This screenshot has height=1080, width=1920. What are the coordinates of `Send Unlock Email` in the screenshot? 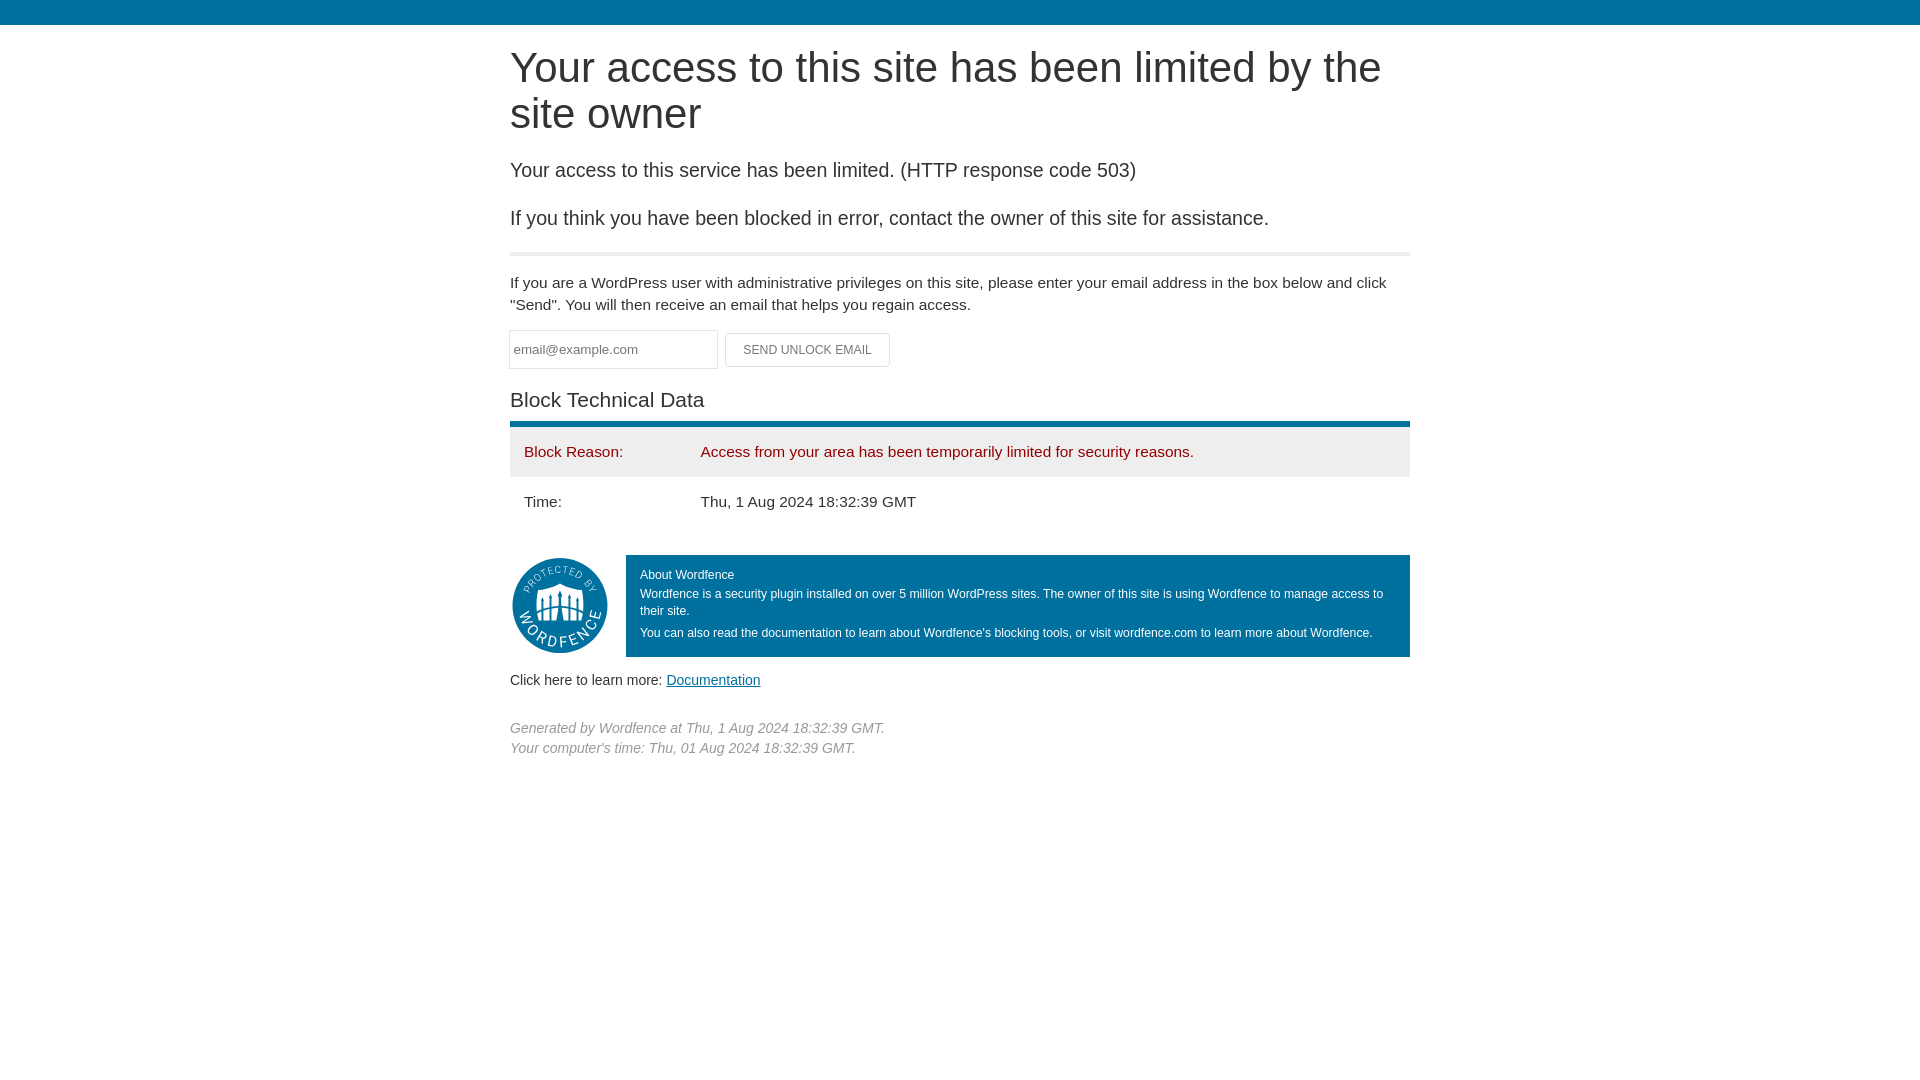 It's located at (808, 350).